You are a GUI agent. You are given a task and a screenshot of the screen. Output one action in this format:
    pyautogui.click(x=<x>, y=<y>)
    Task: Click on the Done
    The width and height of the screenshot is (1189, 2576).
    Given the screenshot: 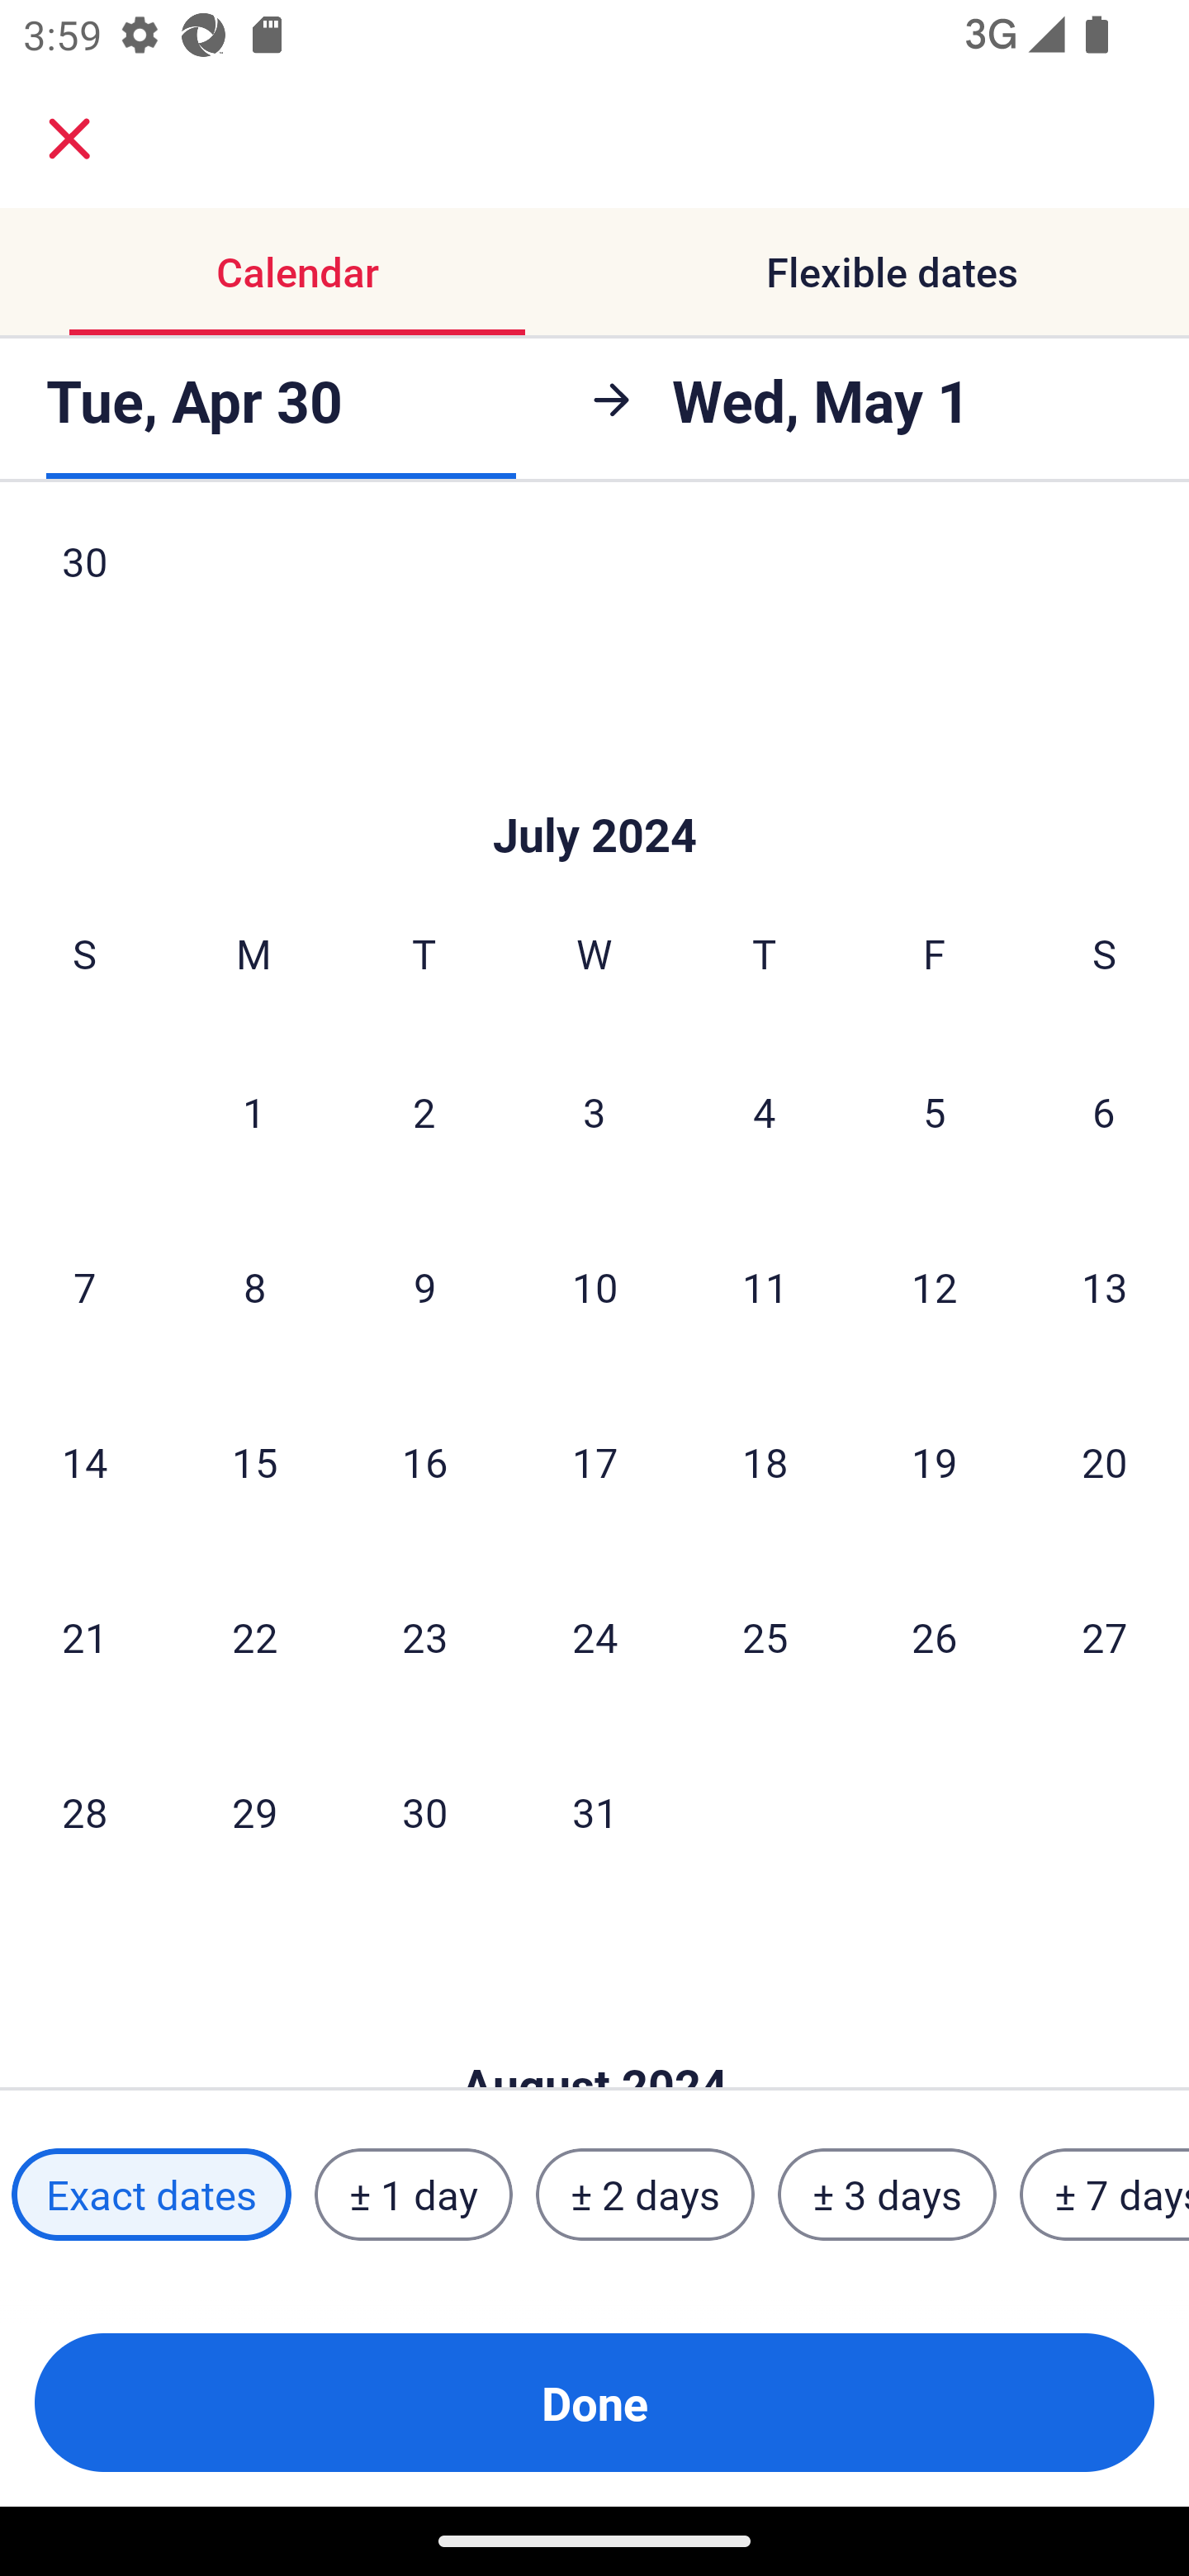 What is the action you would take?
    pyautogui.click(x=594, y=2403)
    